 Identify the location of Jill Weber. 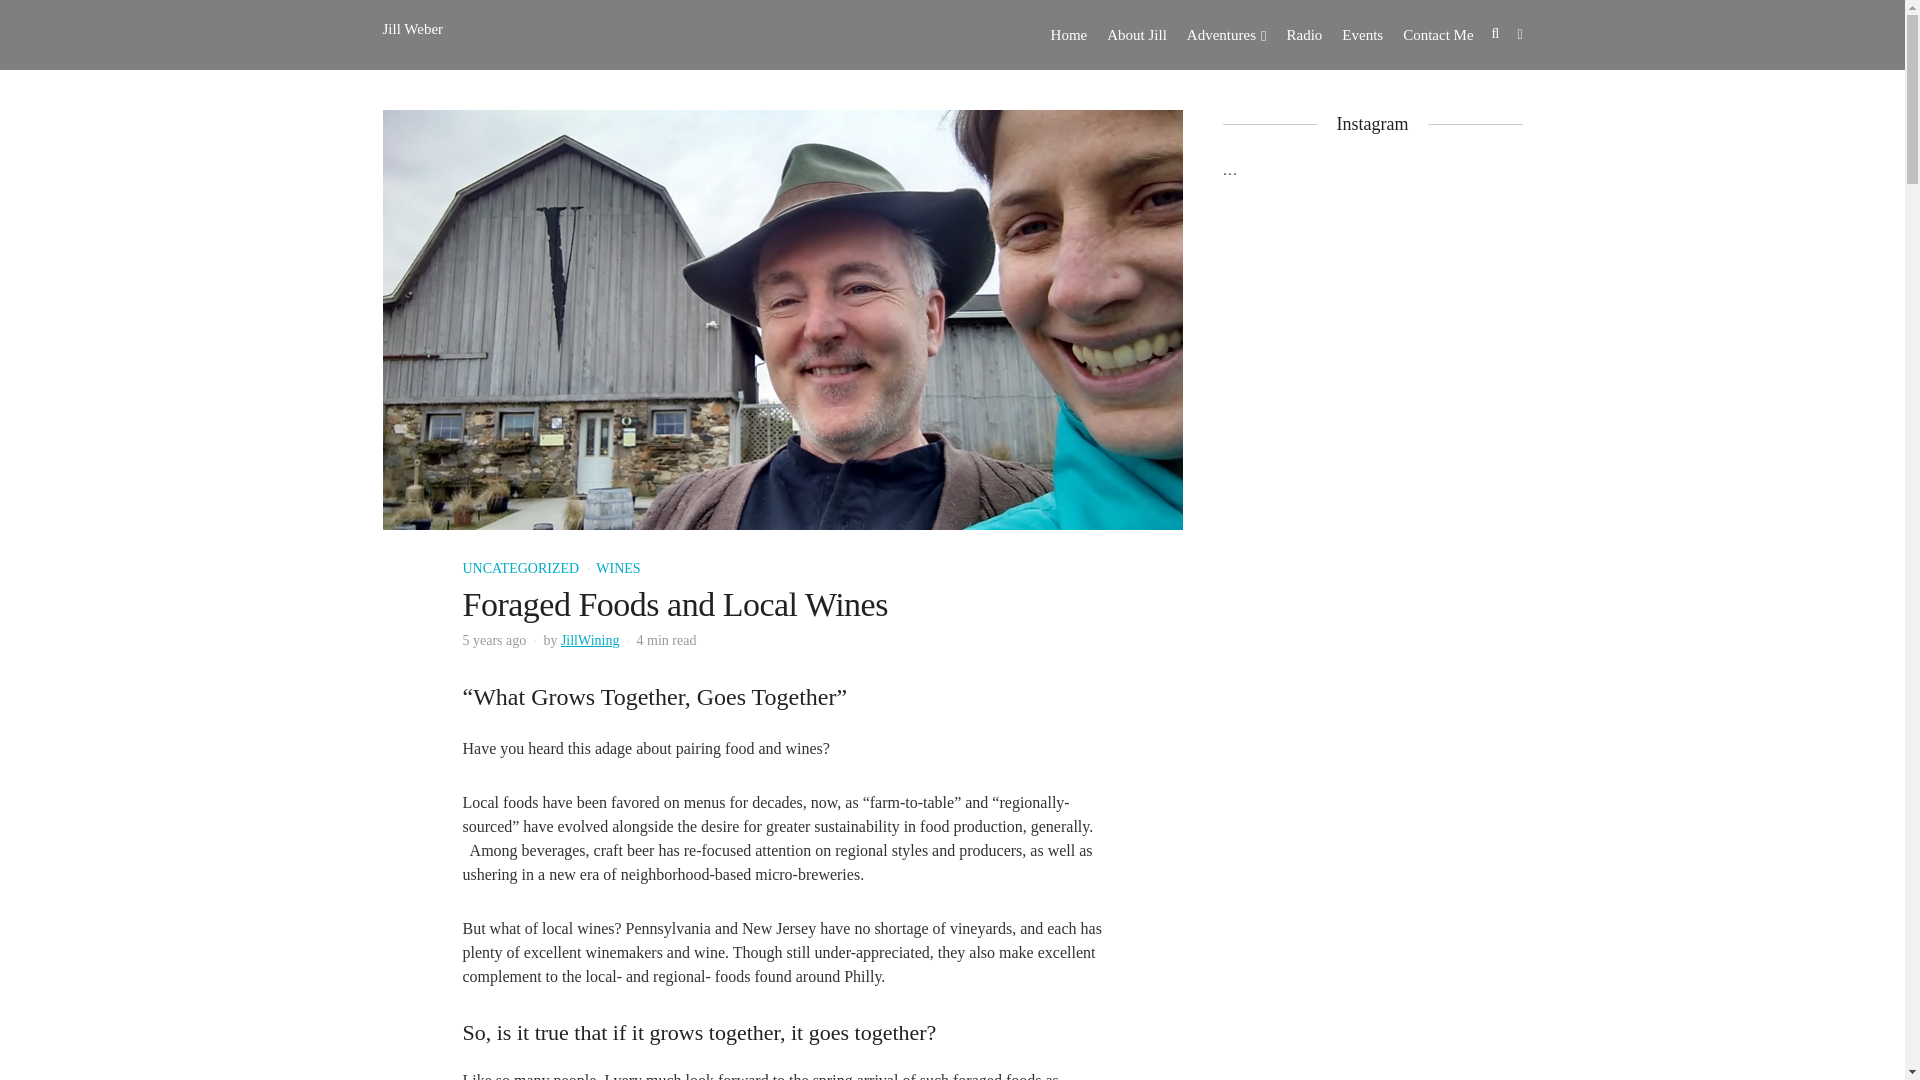
(412, 28).